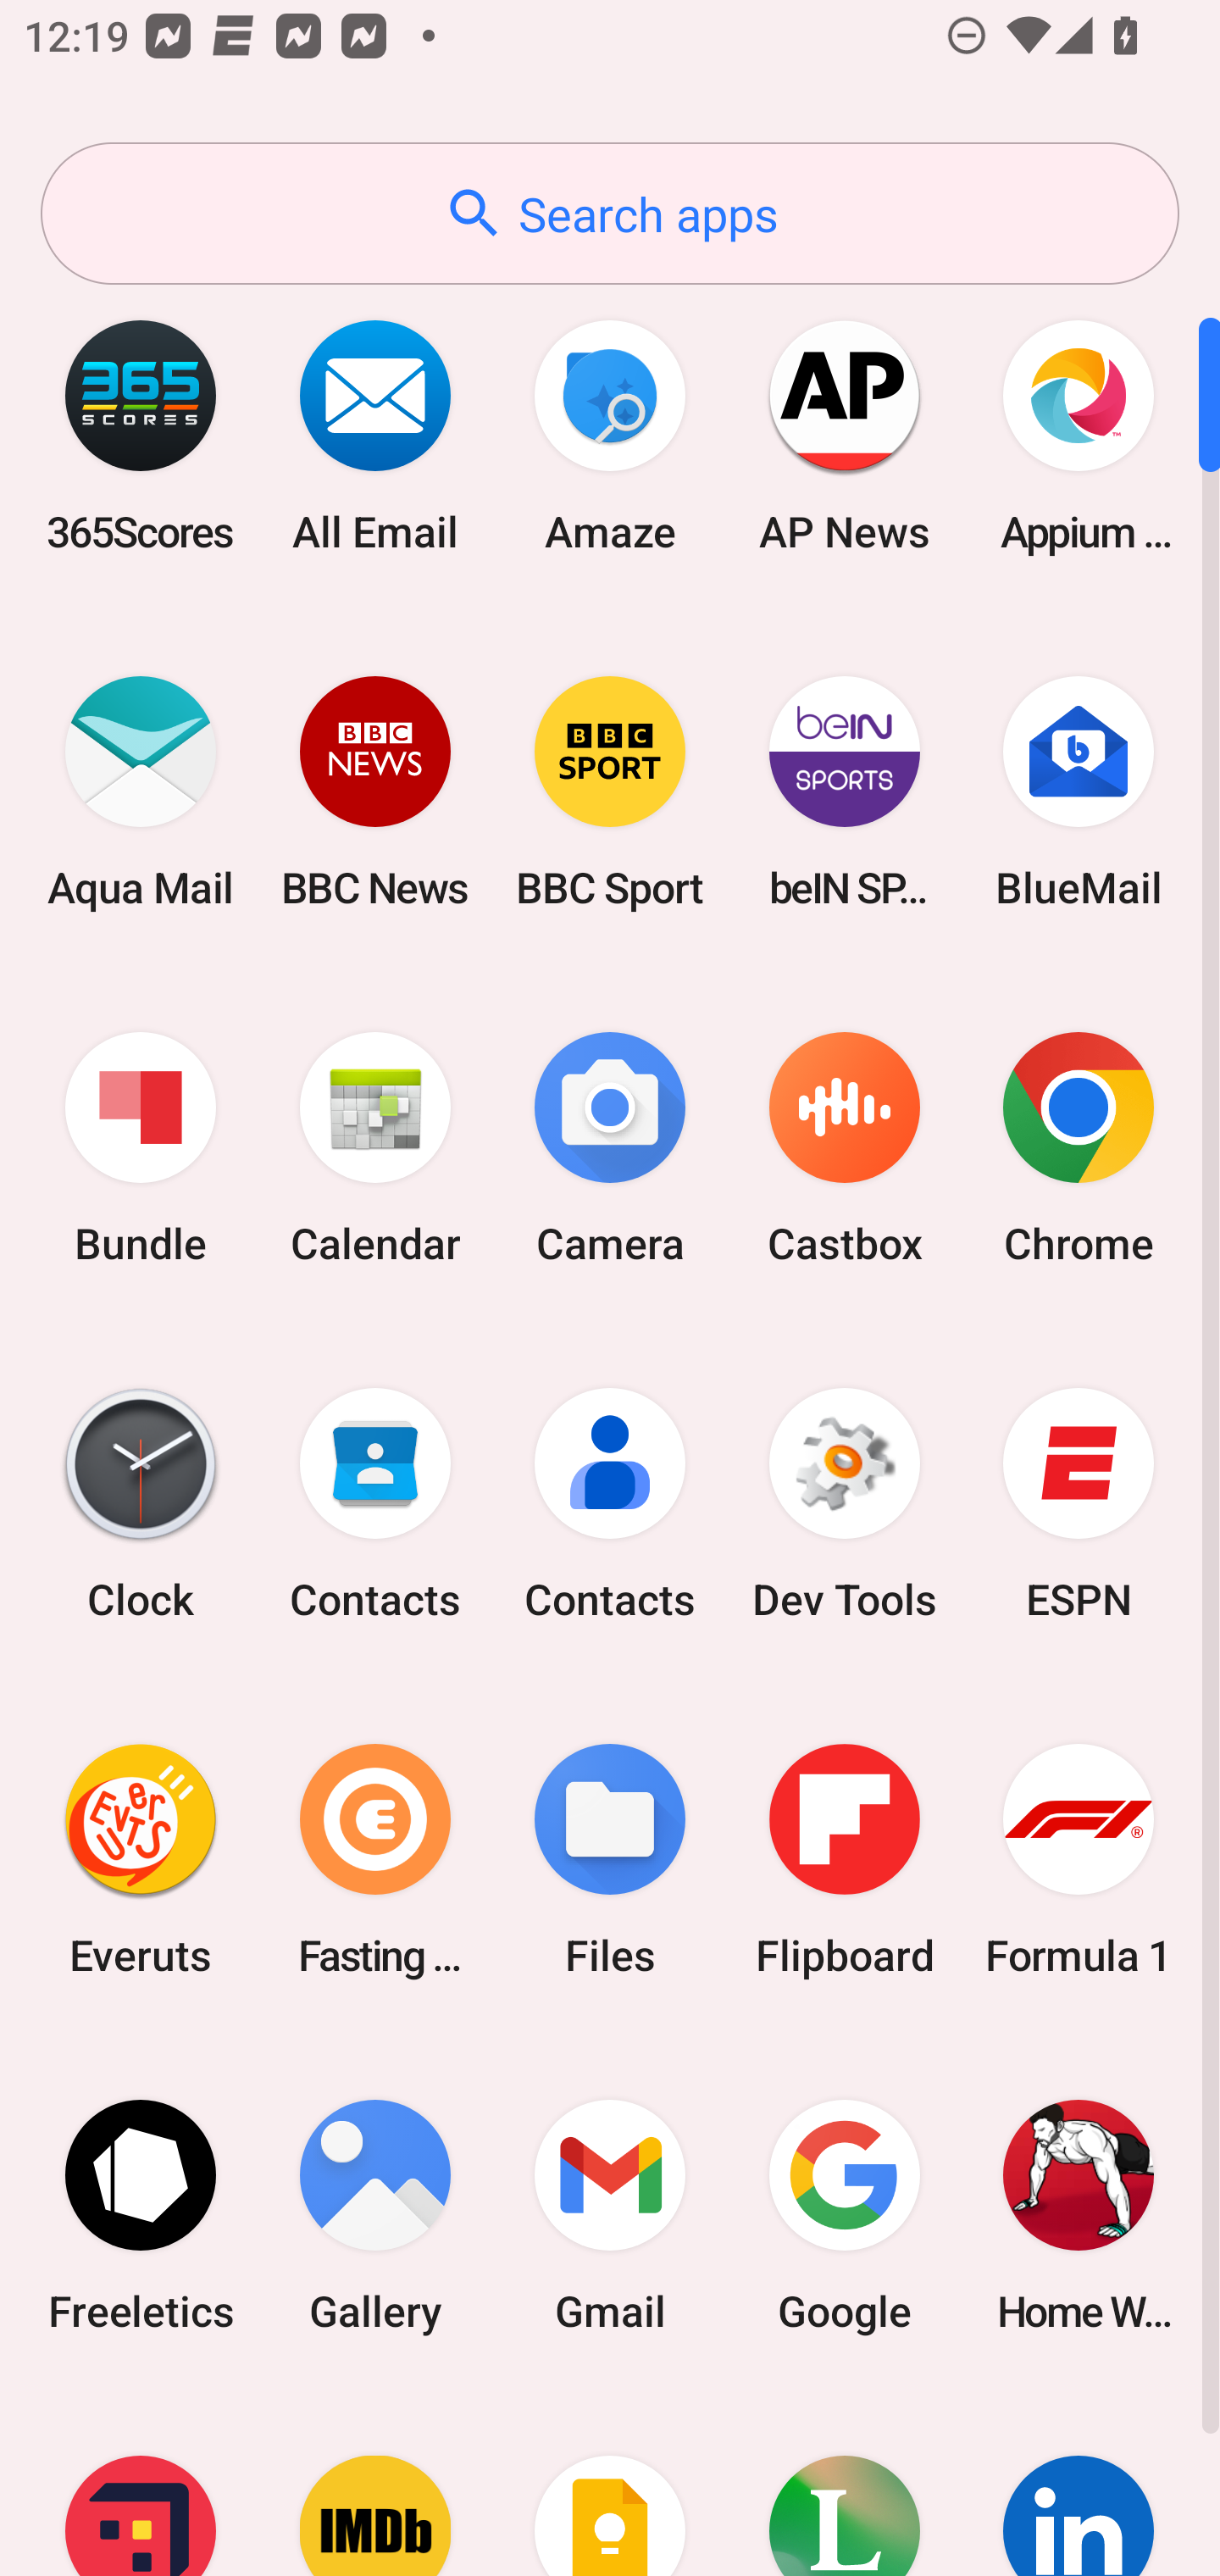 This screenshot has height=2576, width=1220. Describe the element at coordinates (610, 2484) in the screenshot. I see `Keep Notes` at that location.